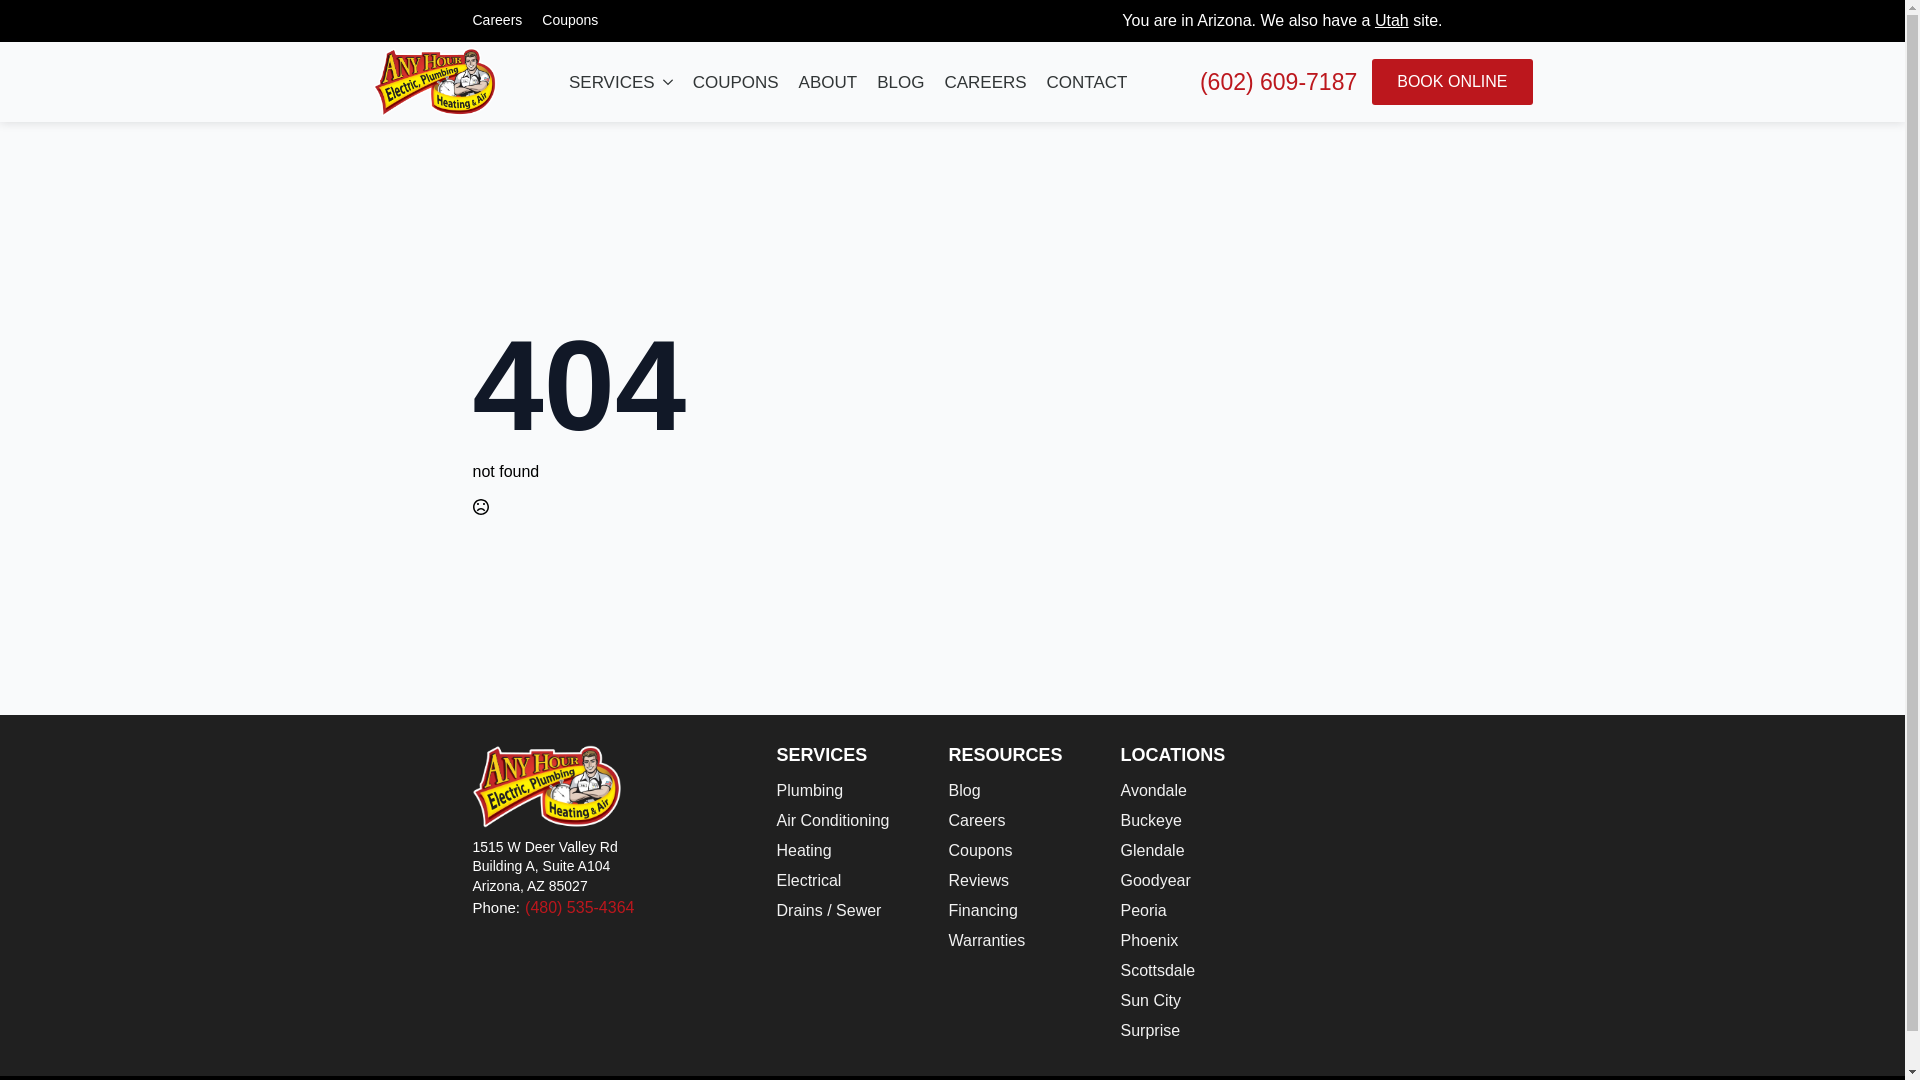  What do you see at coordinates (1452, 82) in the screenshot?
I see `BOOK ONLINE` at bounding box center [1452, 82].